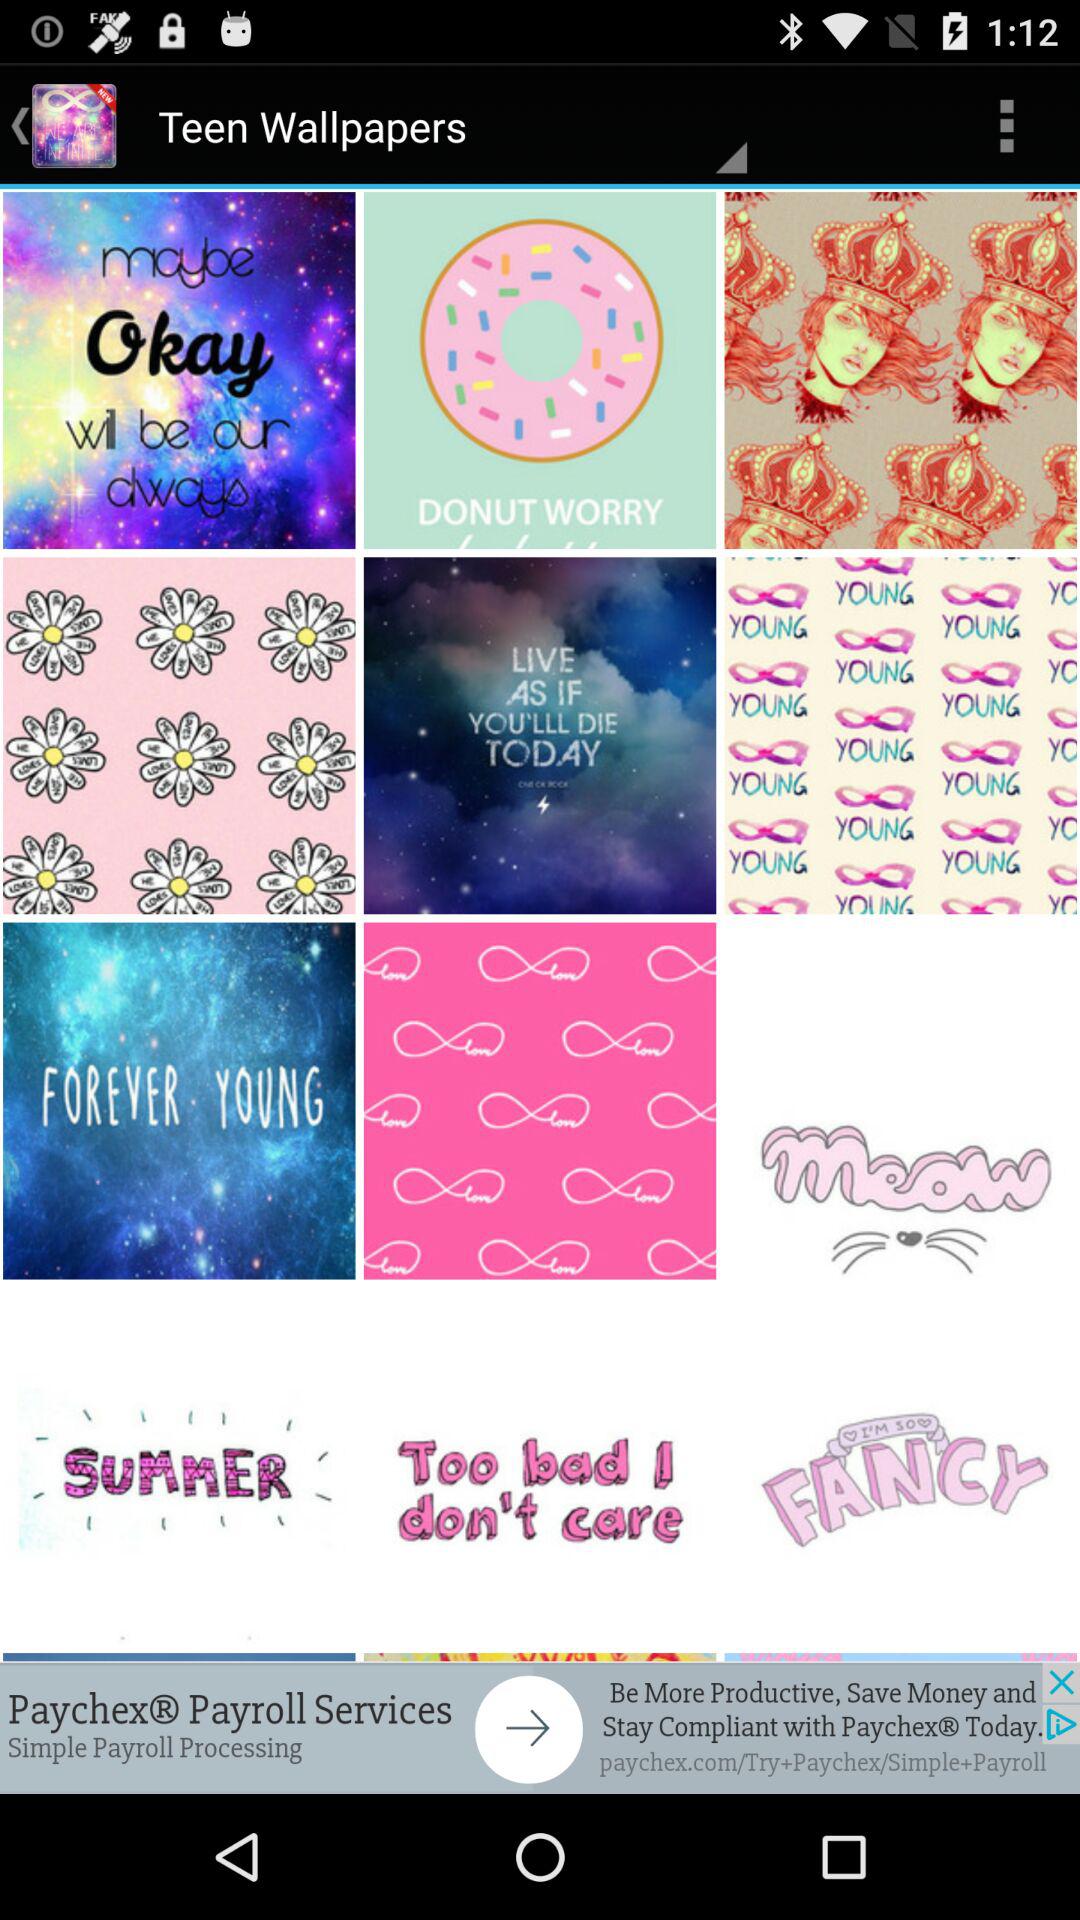  What do you see at coordinates (902, 370) in the screenshot?
I see `click on the image below 3 vertical dots at the top right corner of the web page` at bounding box center [902, 370].